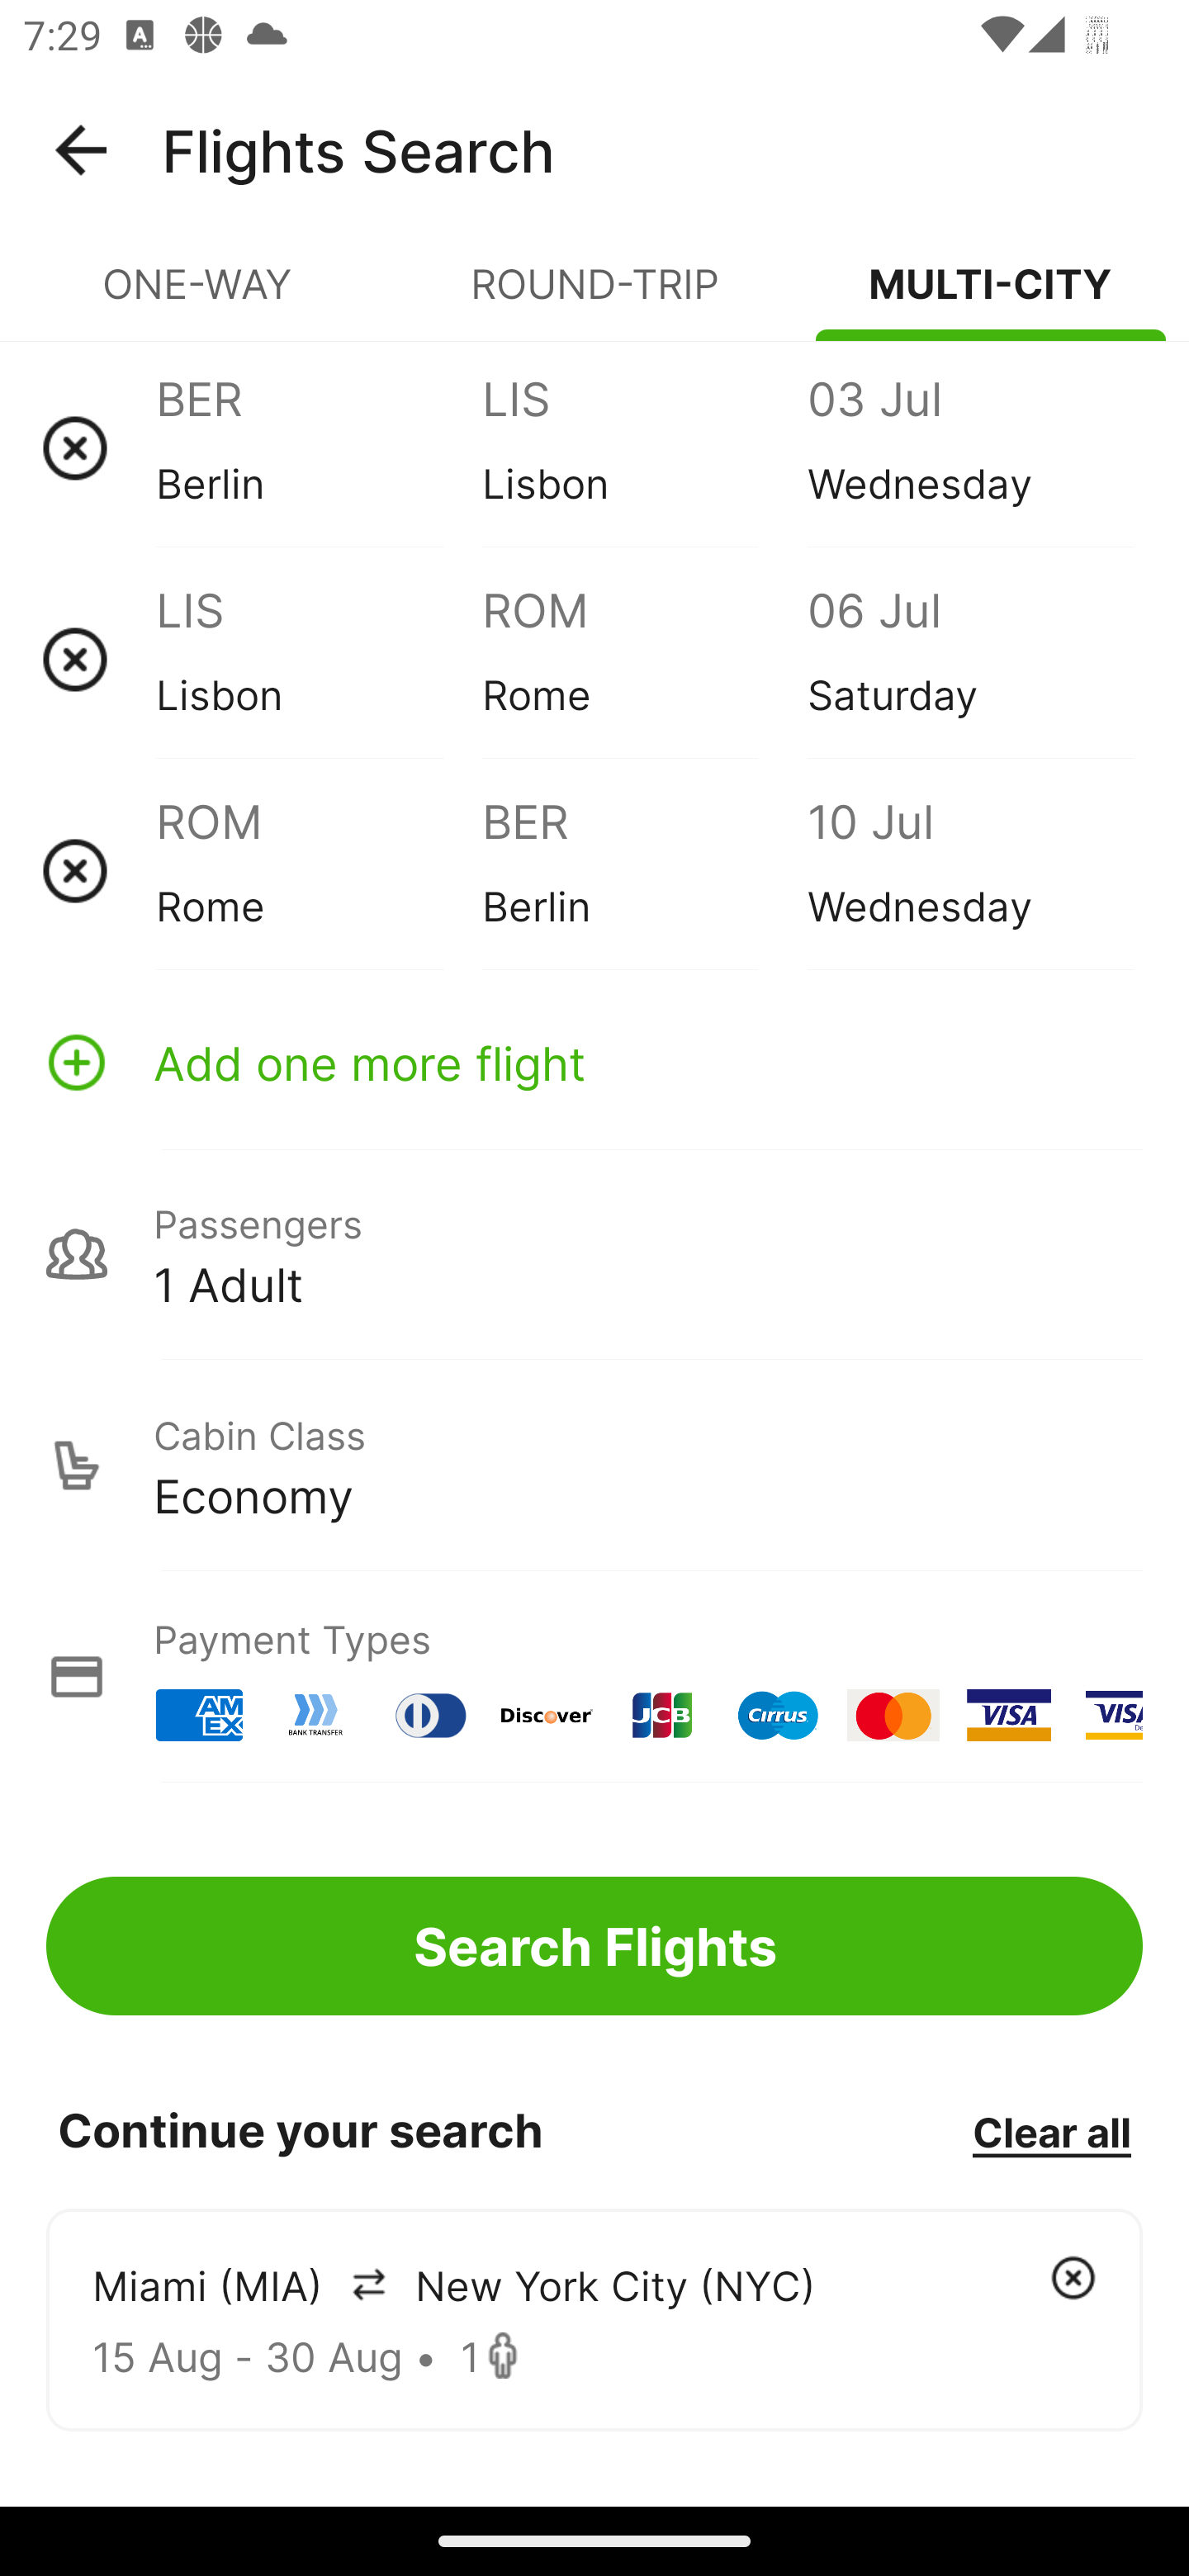 The width and height of the screenshot is (1189, 2576). Describe the element at coordinates (969, 447) in the screenshot. I see `03 Jul Wednesday` at that location.